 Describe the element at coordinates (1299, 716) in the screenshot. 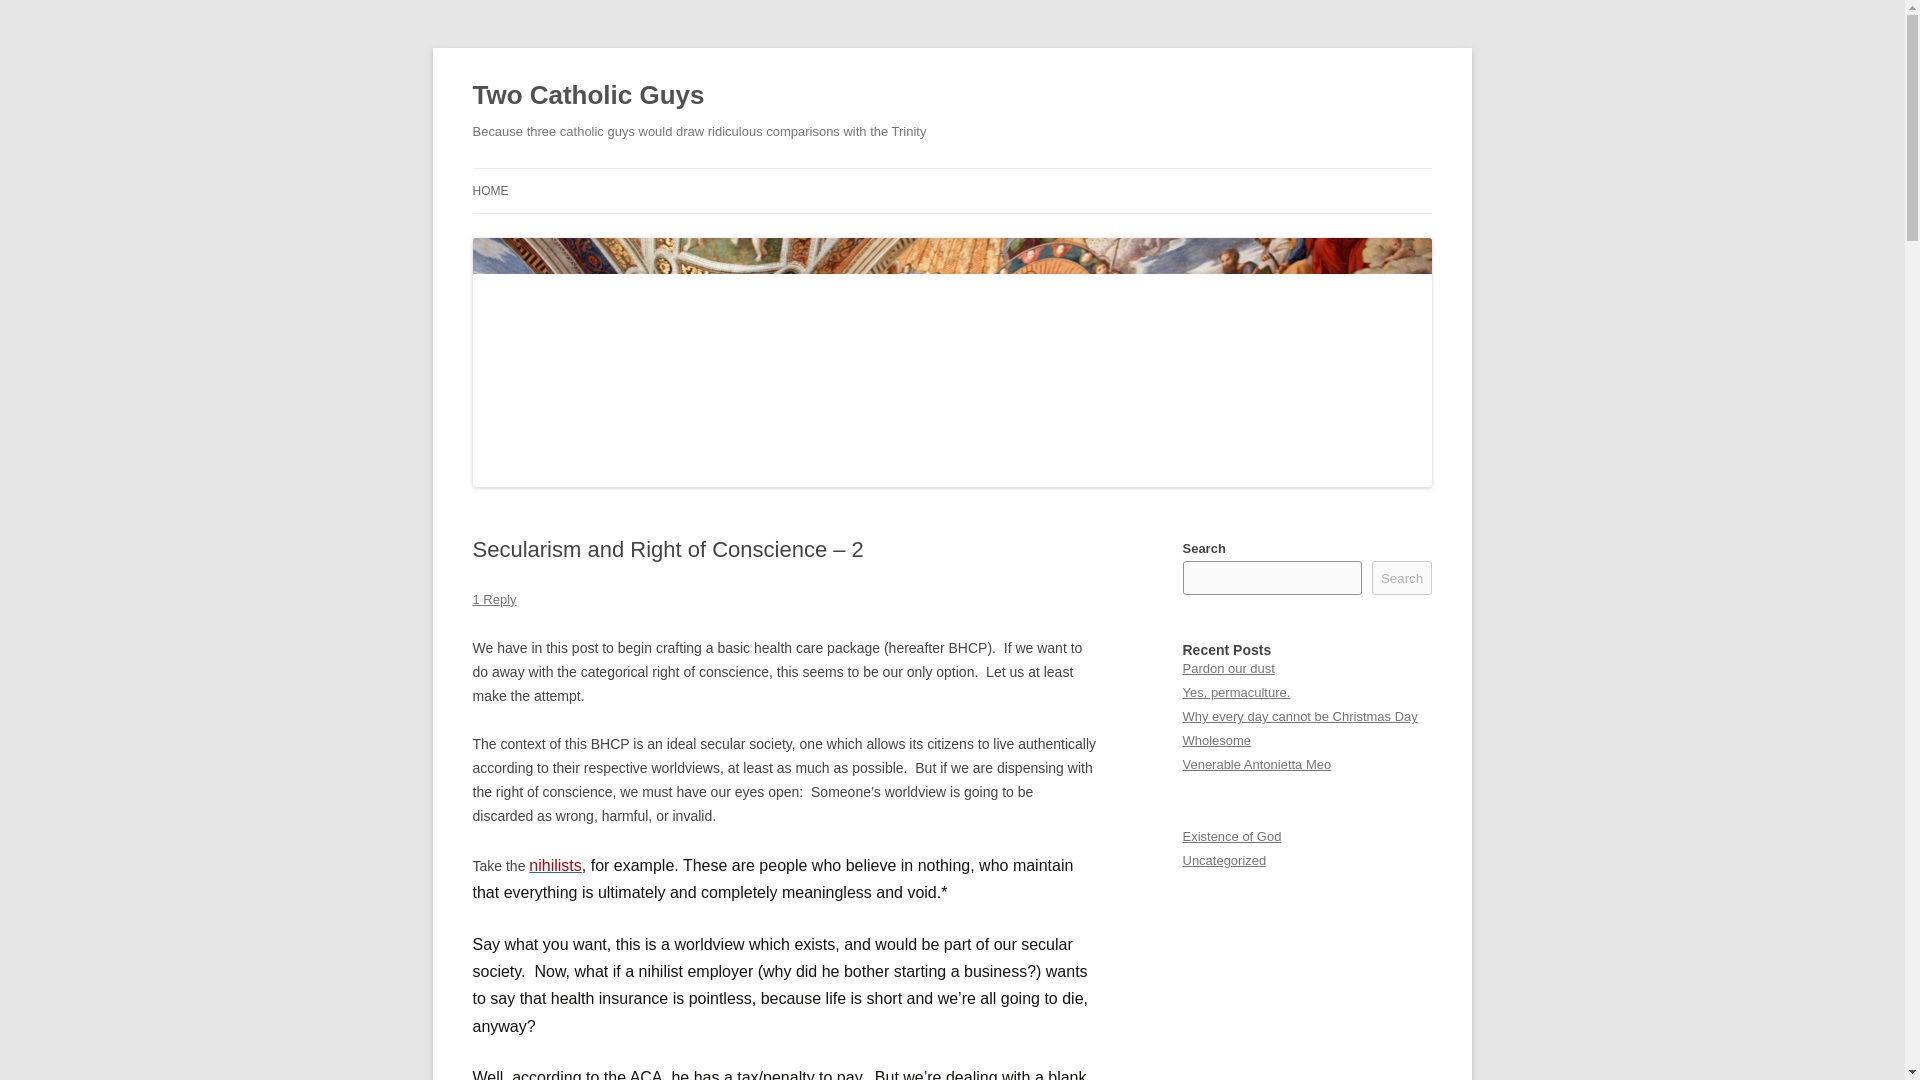

I see `Why every day cannot be Christmas Day` at that location.